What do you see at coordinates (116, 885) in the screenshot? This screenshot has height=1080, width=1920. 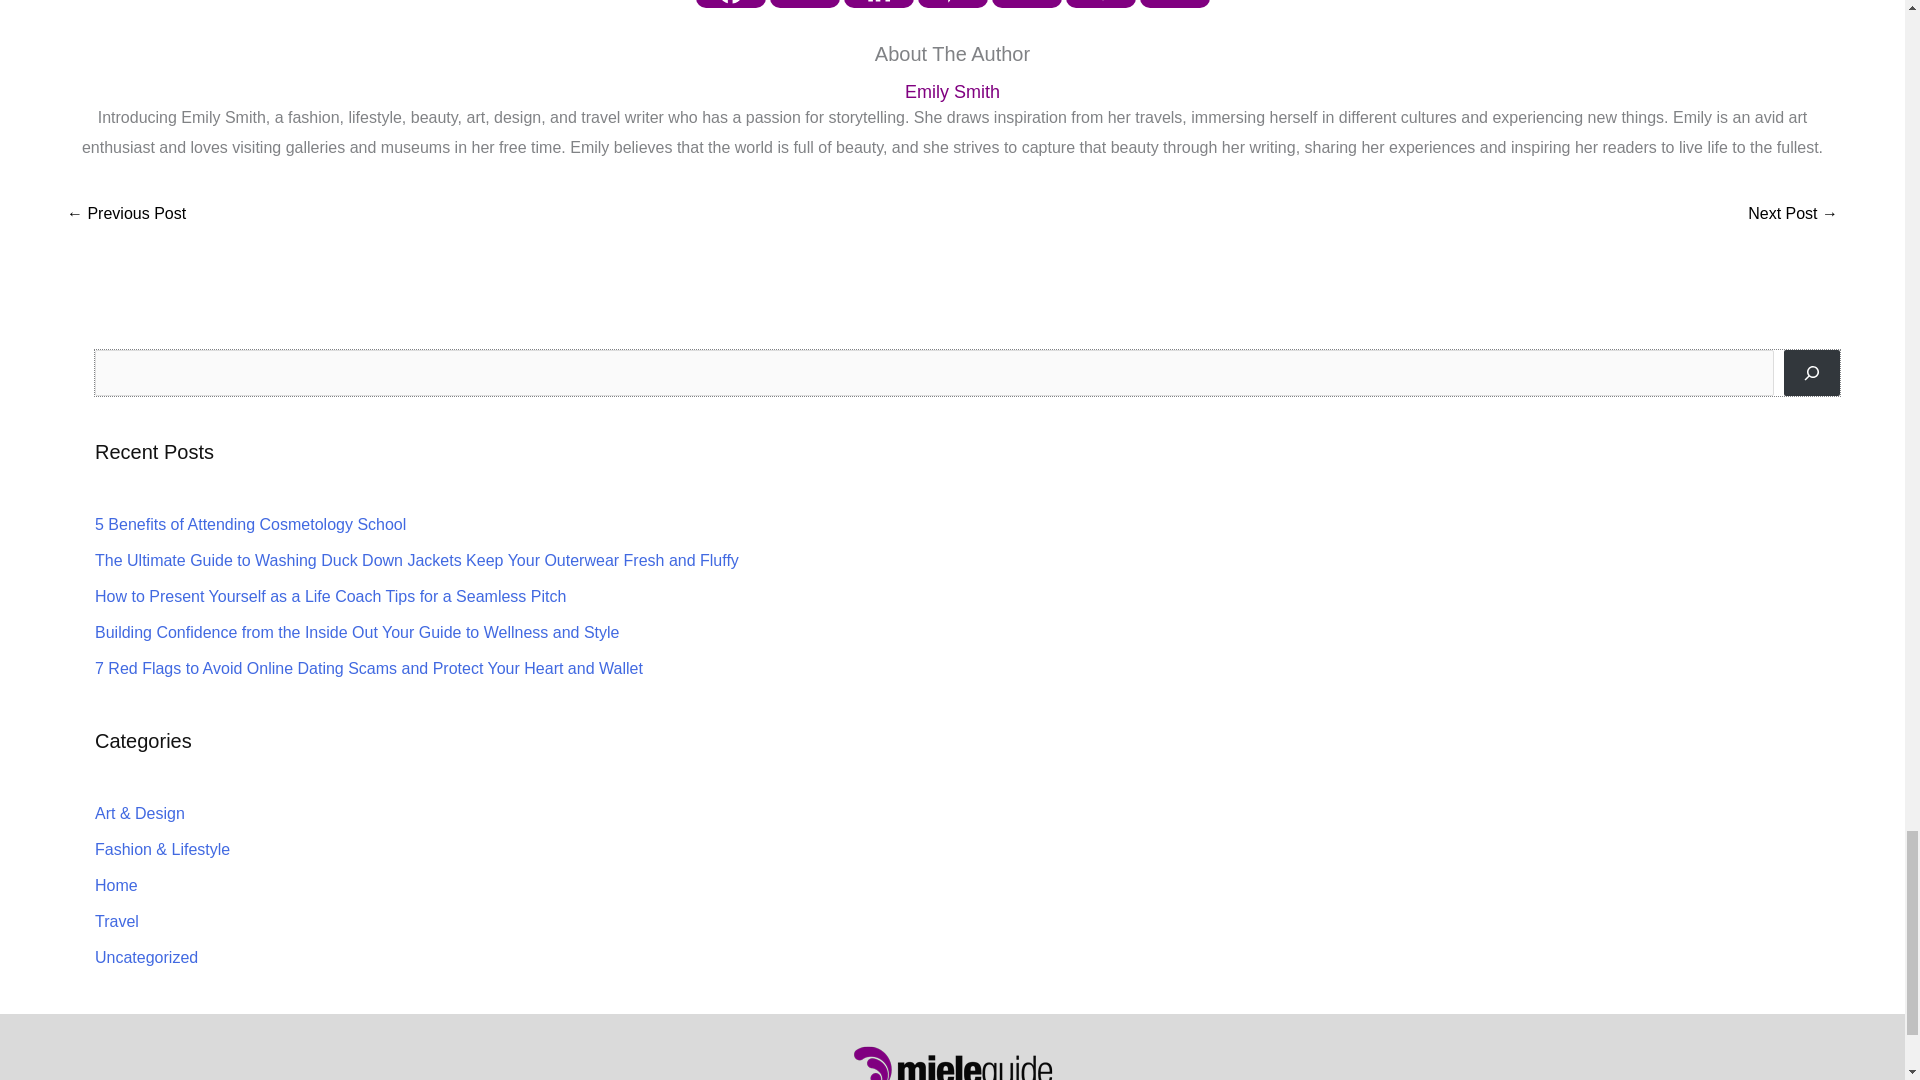 I see `Home` at bounding box center [116, 885].